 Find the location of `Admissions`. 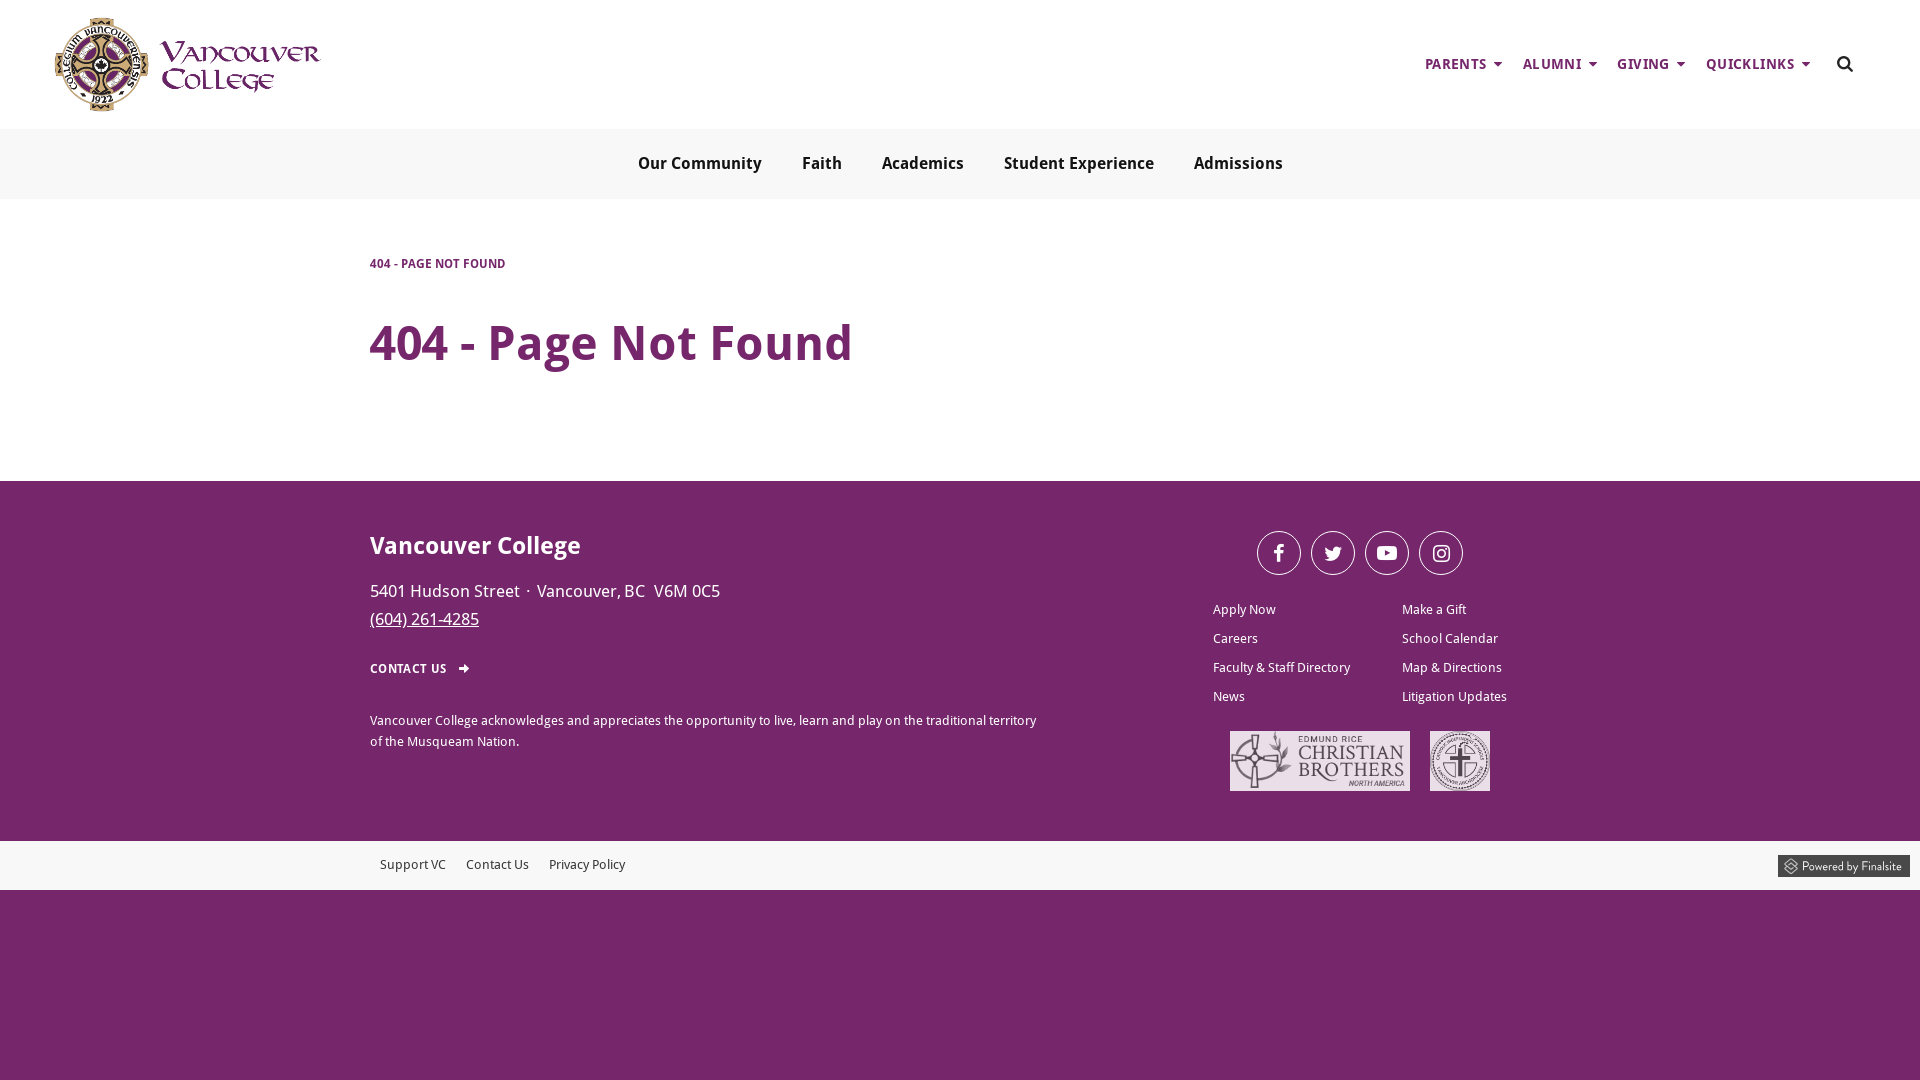

Admissions is located at coordinates (1238, 164).